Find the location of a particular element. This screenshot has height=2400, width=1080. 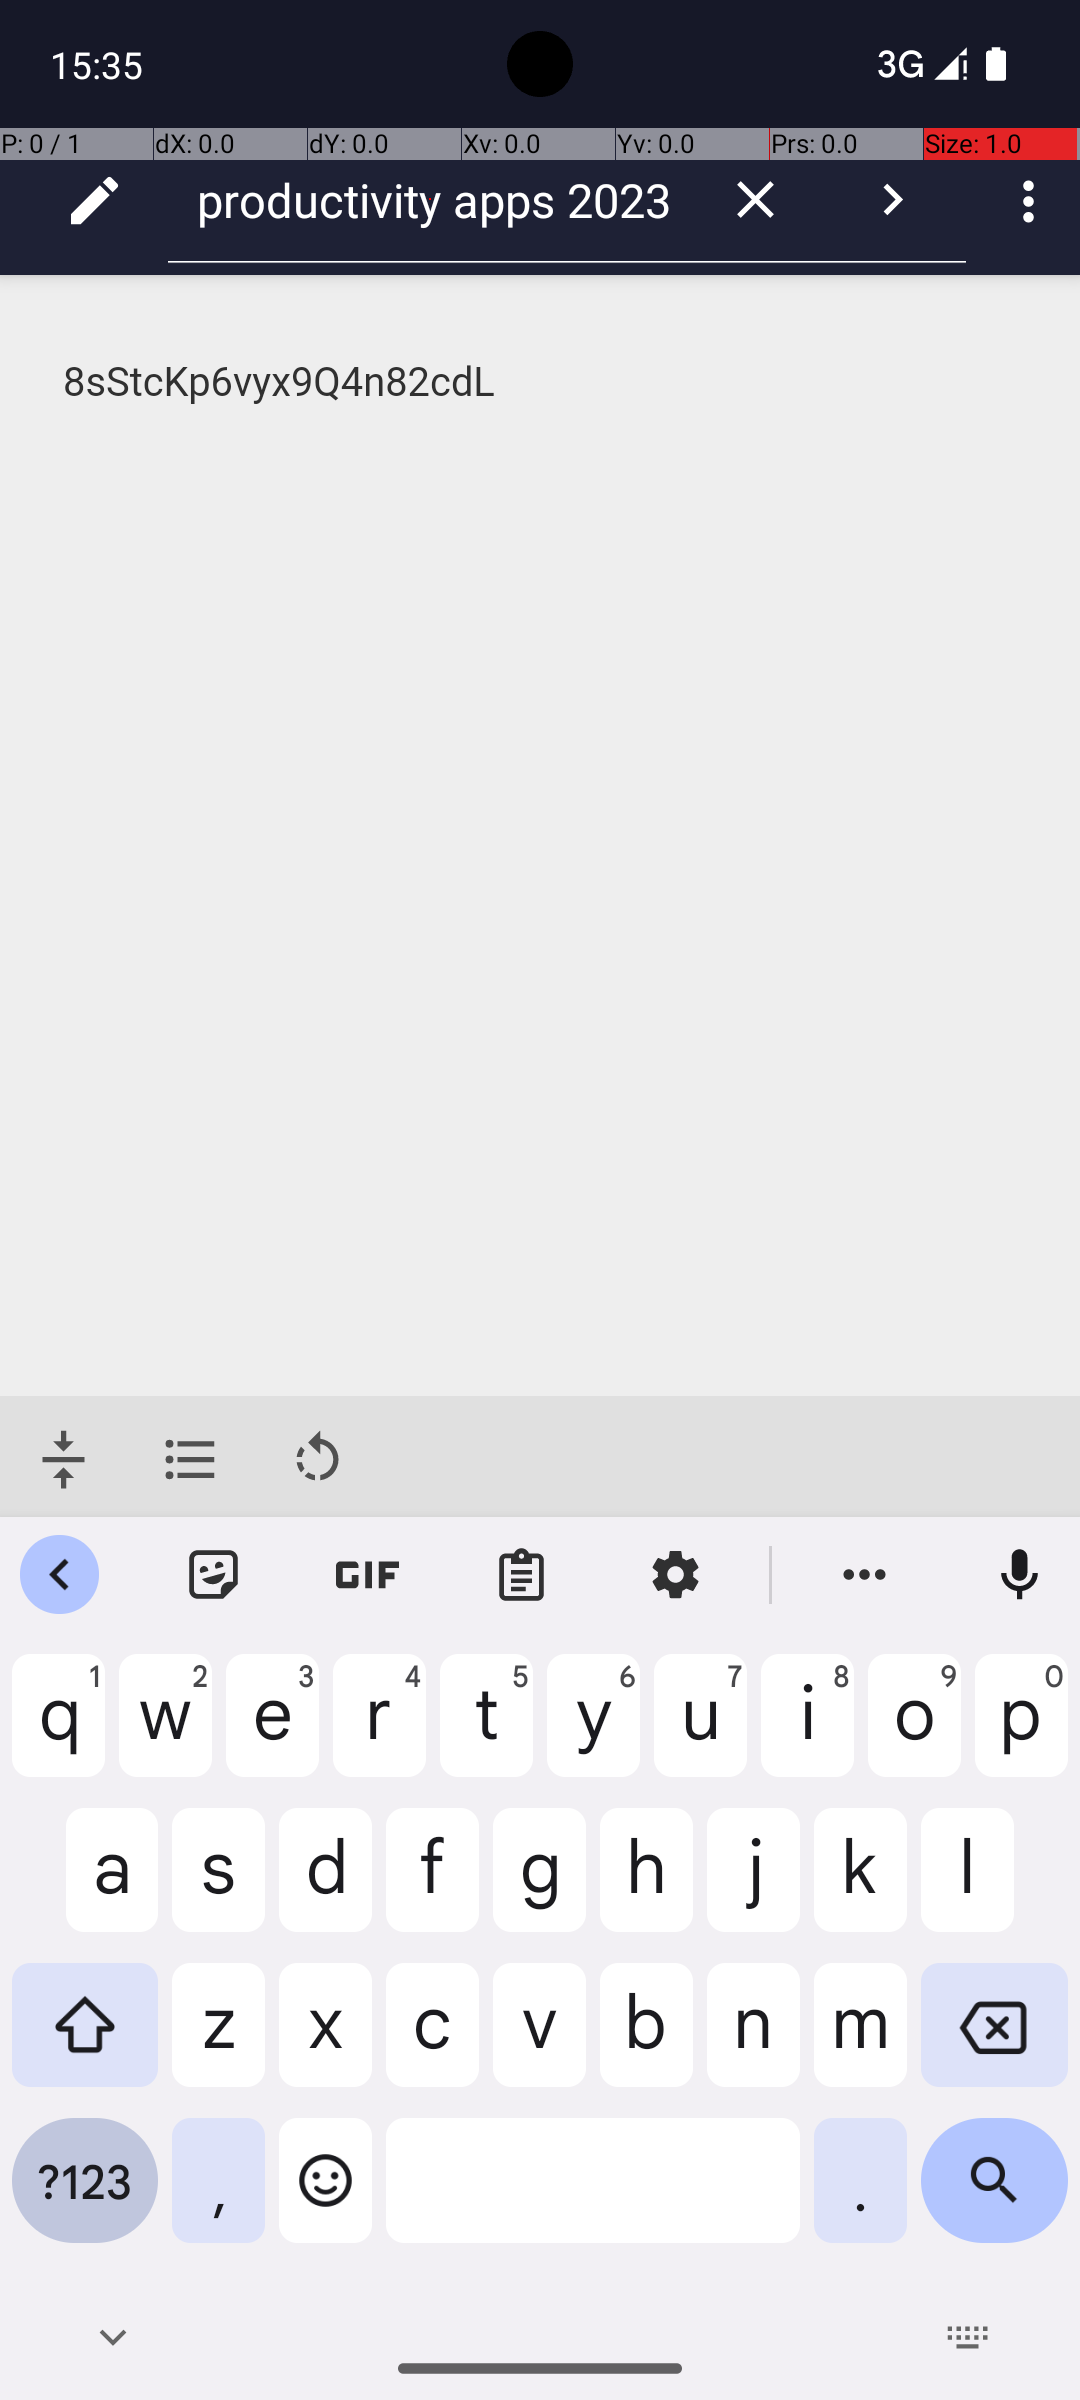

Submit query is located at coordinates (892, 200).